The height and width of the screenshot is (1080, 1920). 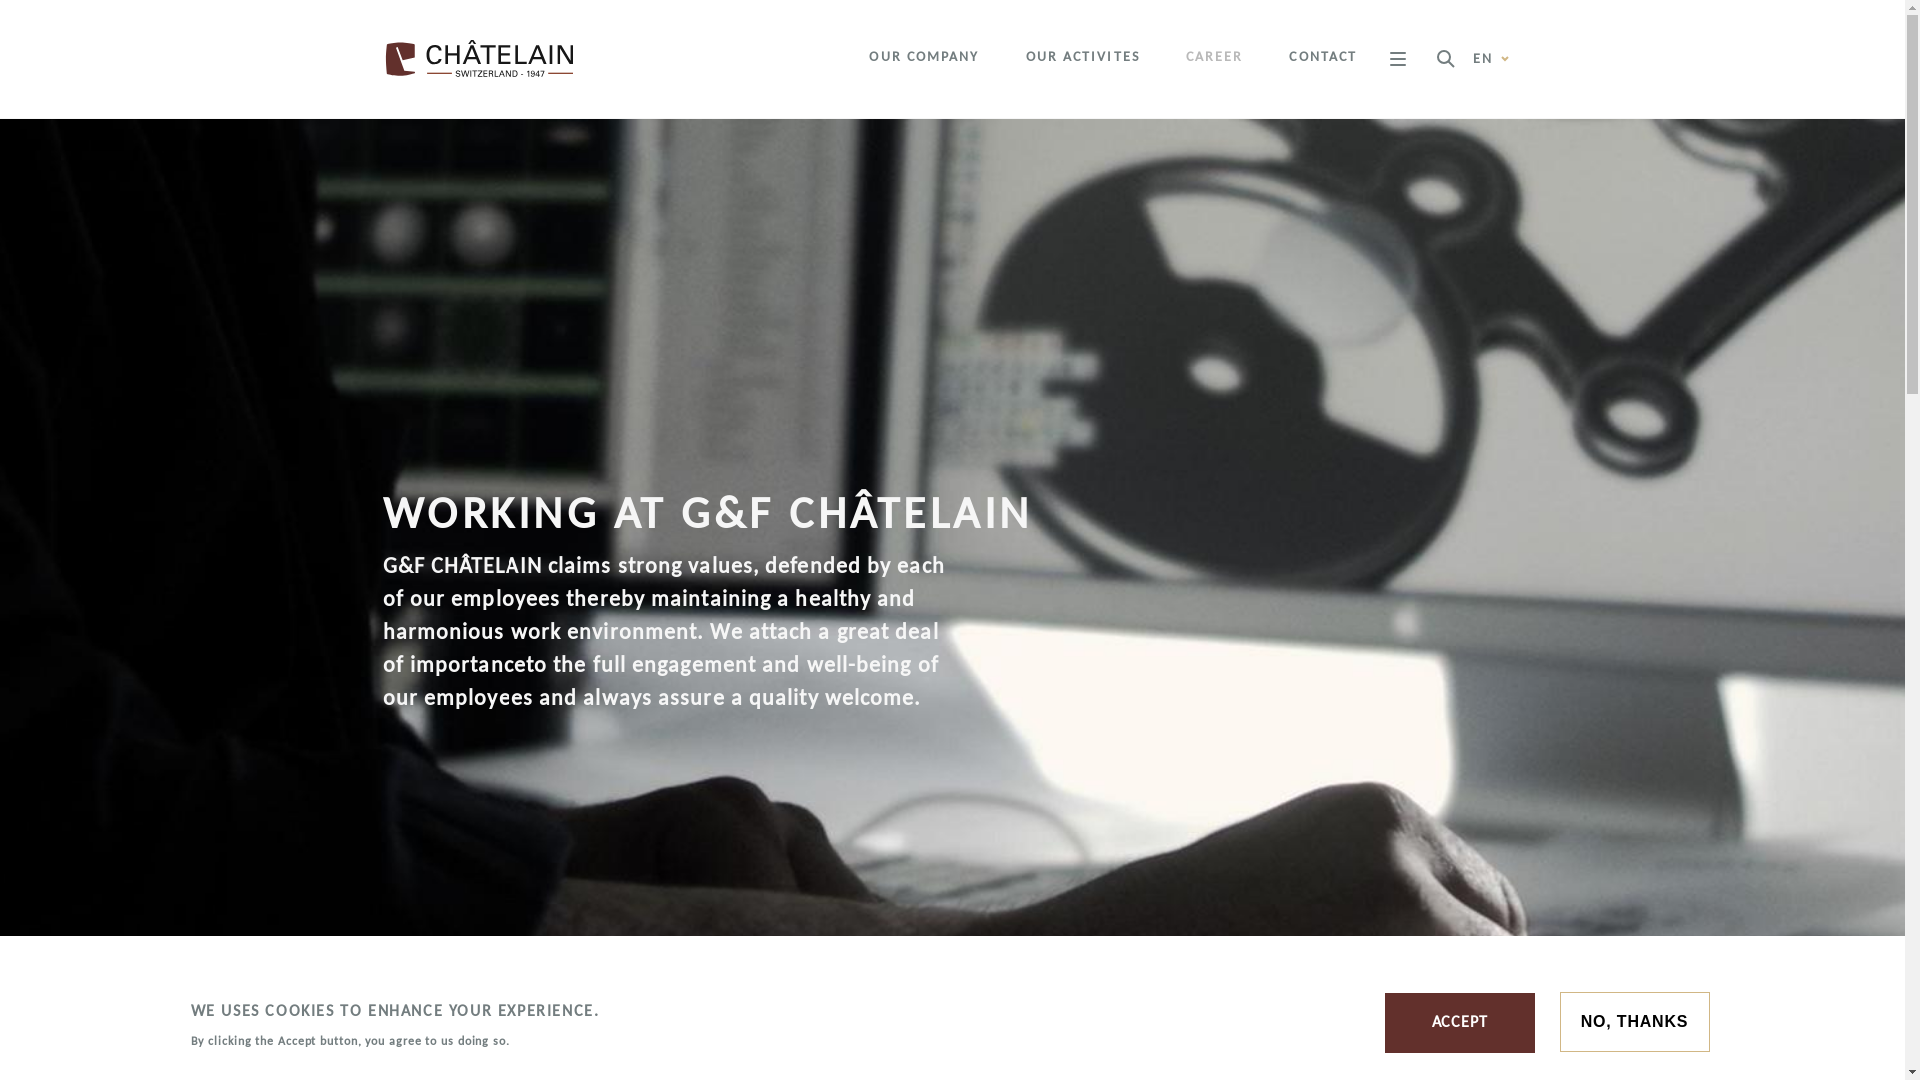 What do you see at coordinates (580, 1042) in the screenshot?
I see `More information` at bounding box center [580, 1042].